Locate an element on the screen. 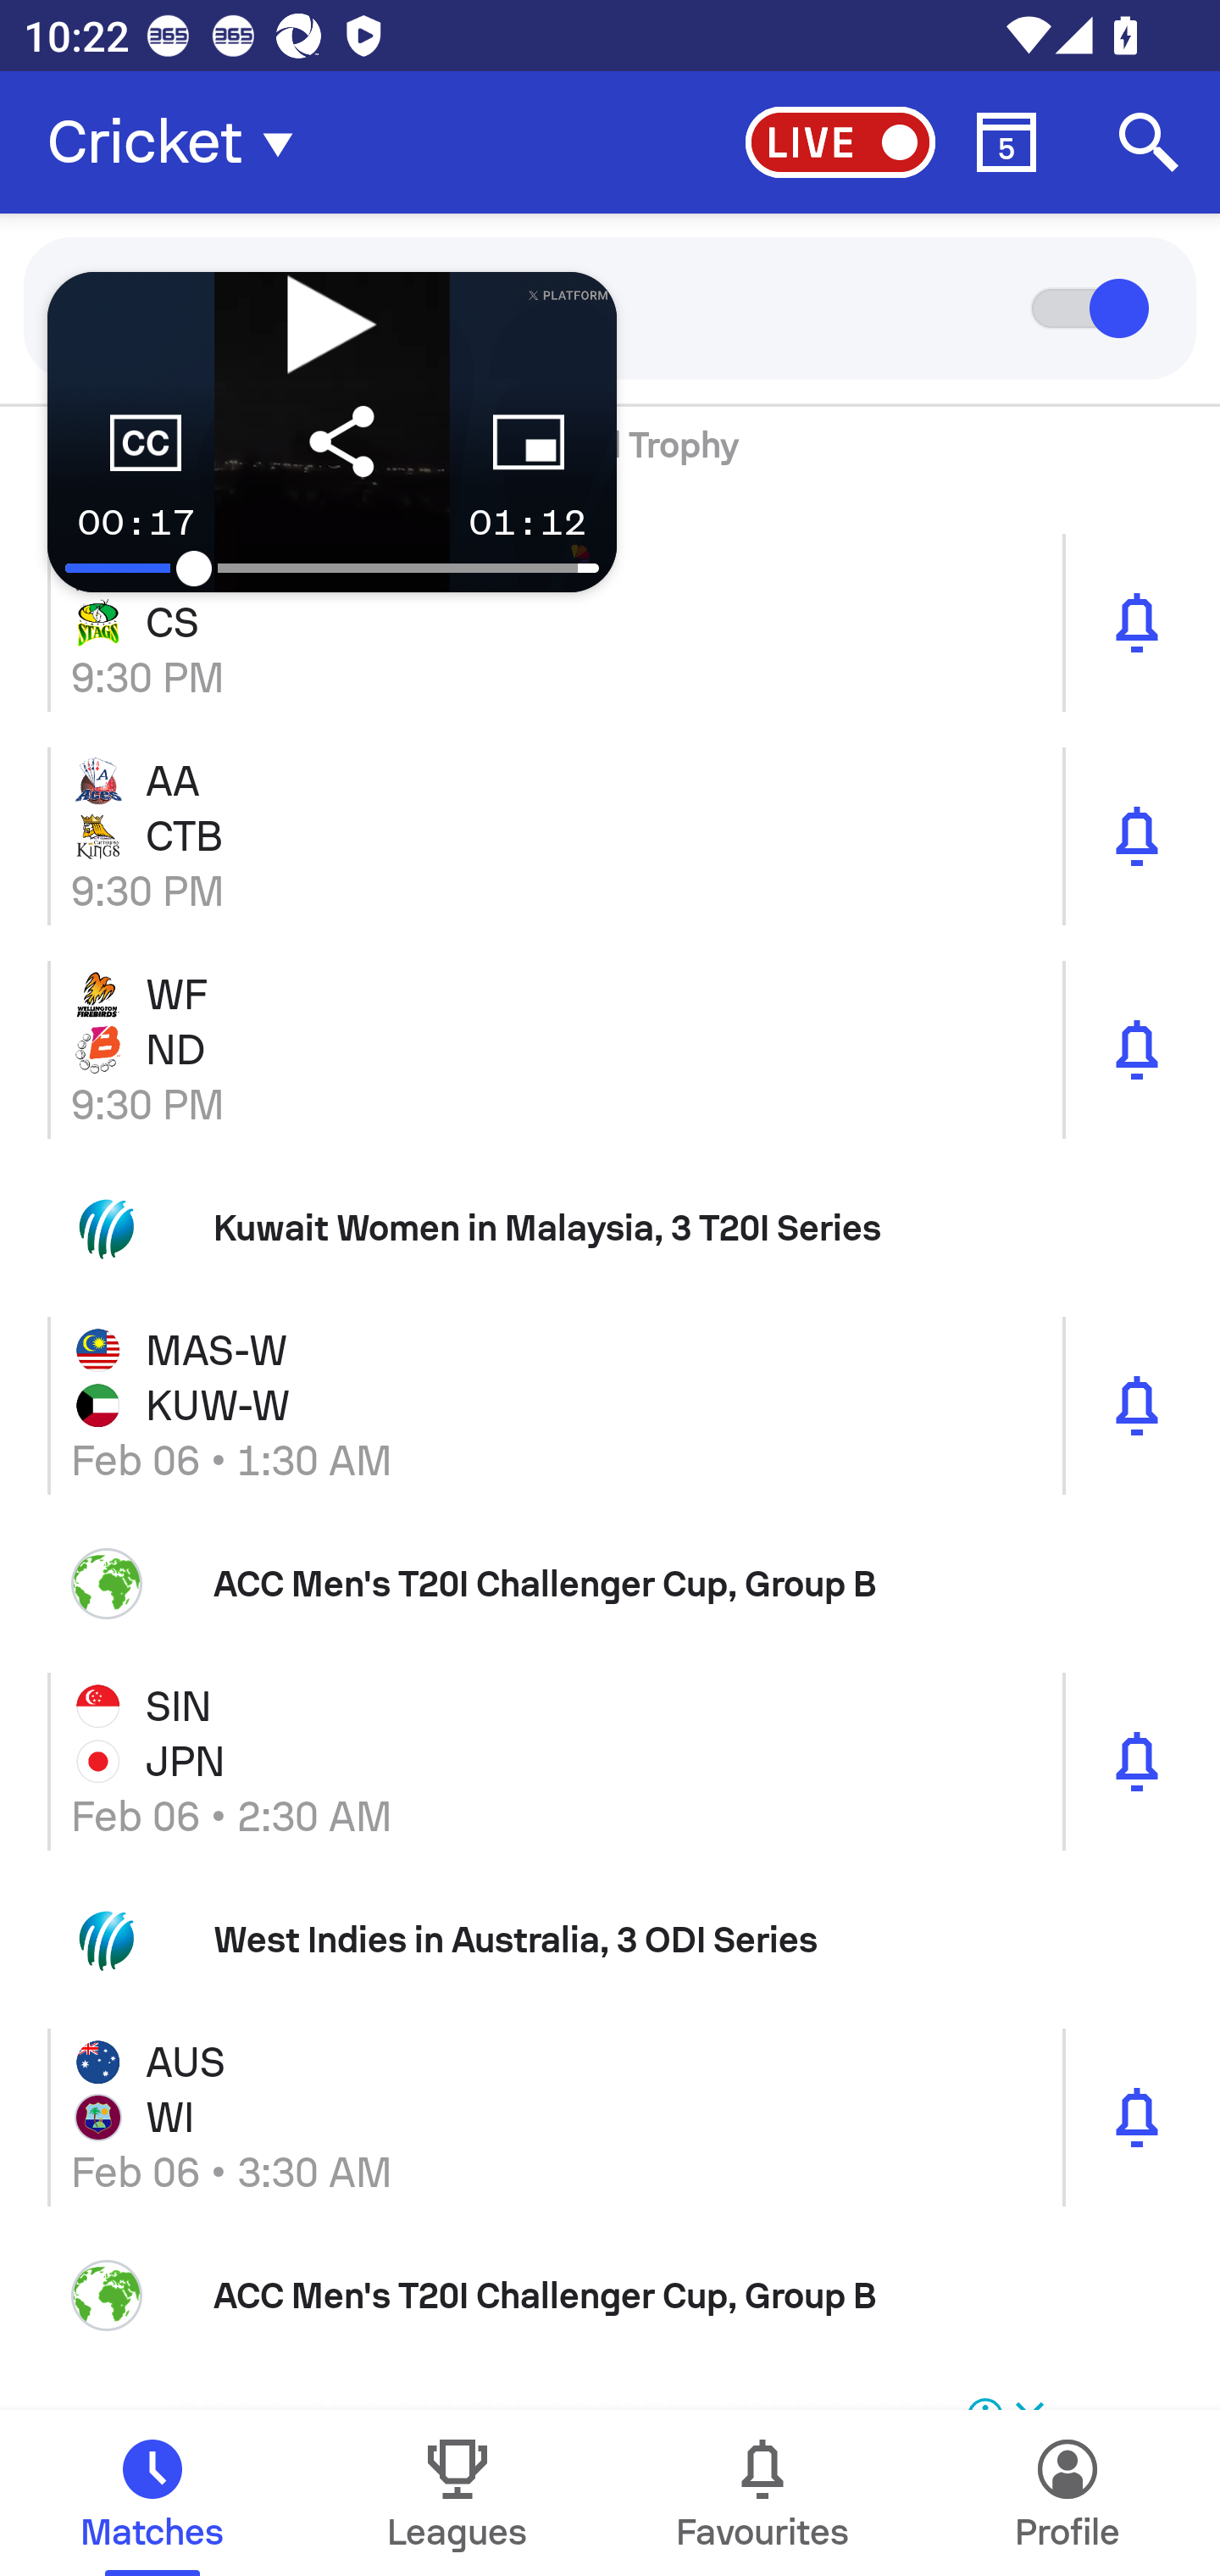  ACC Men's T20I Challenger Cup, Group B is located at coordinates (610, 1583).